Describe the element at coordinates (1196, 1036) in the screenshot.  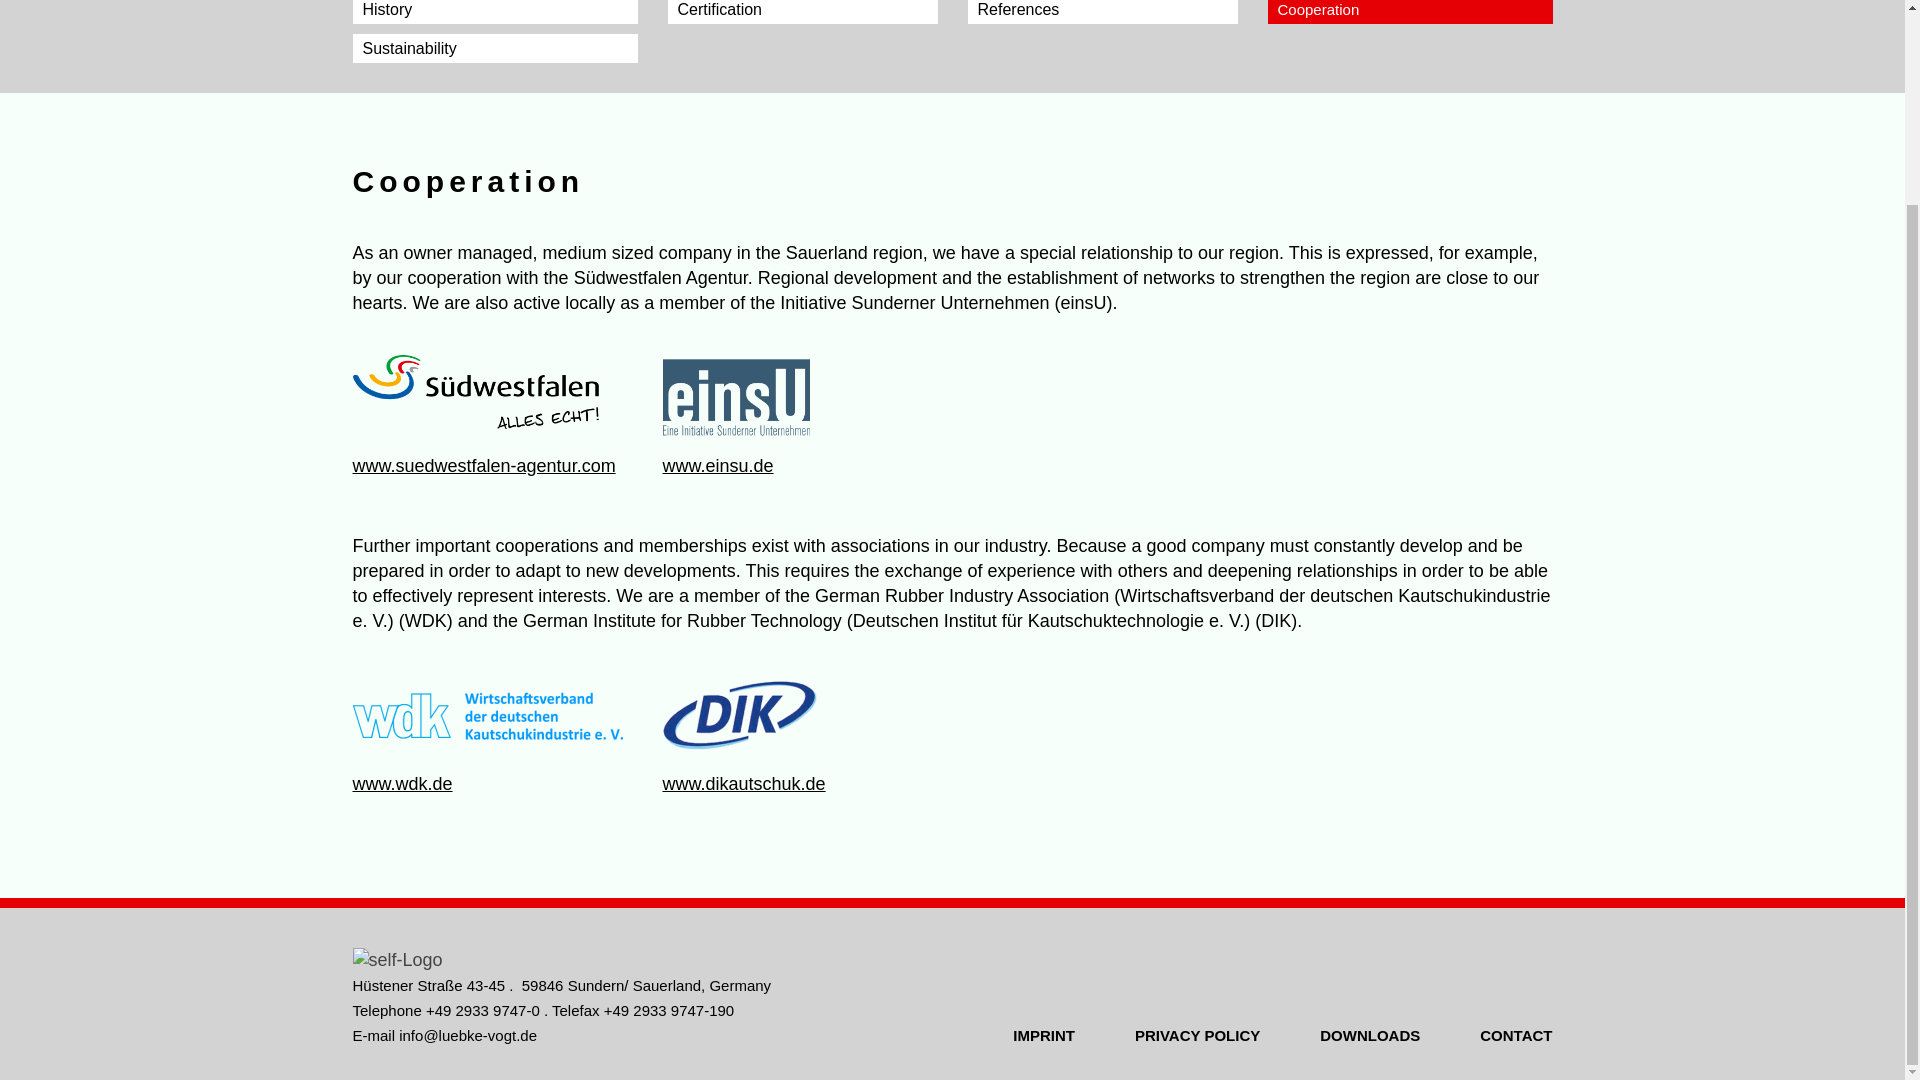
I see `PRIVACY POLICY` at that location.